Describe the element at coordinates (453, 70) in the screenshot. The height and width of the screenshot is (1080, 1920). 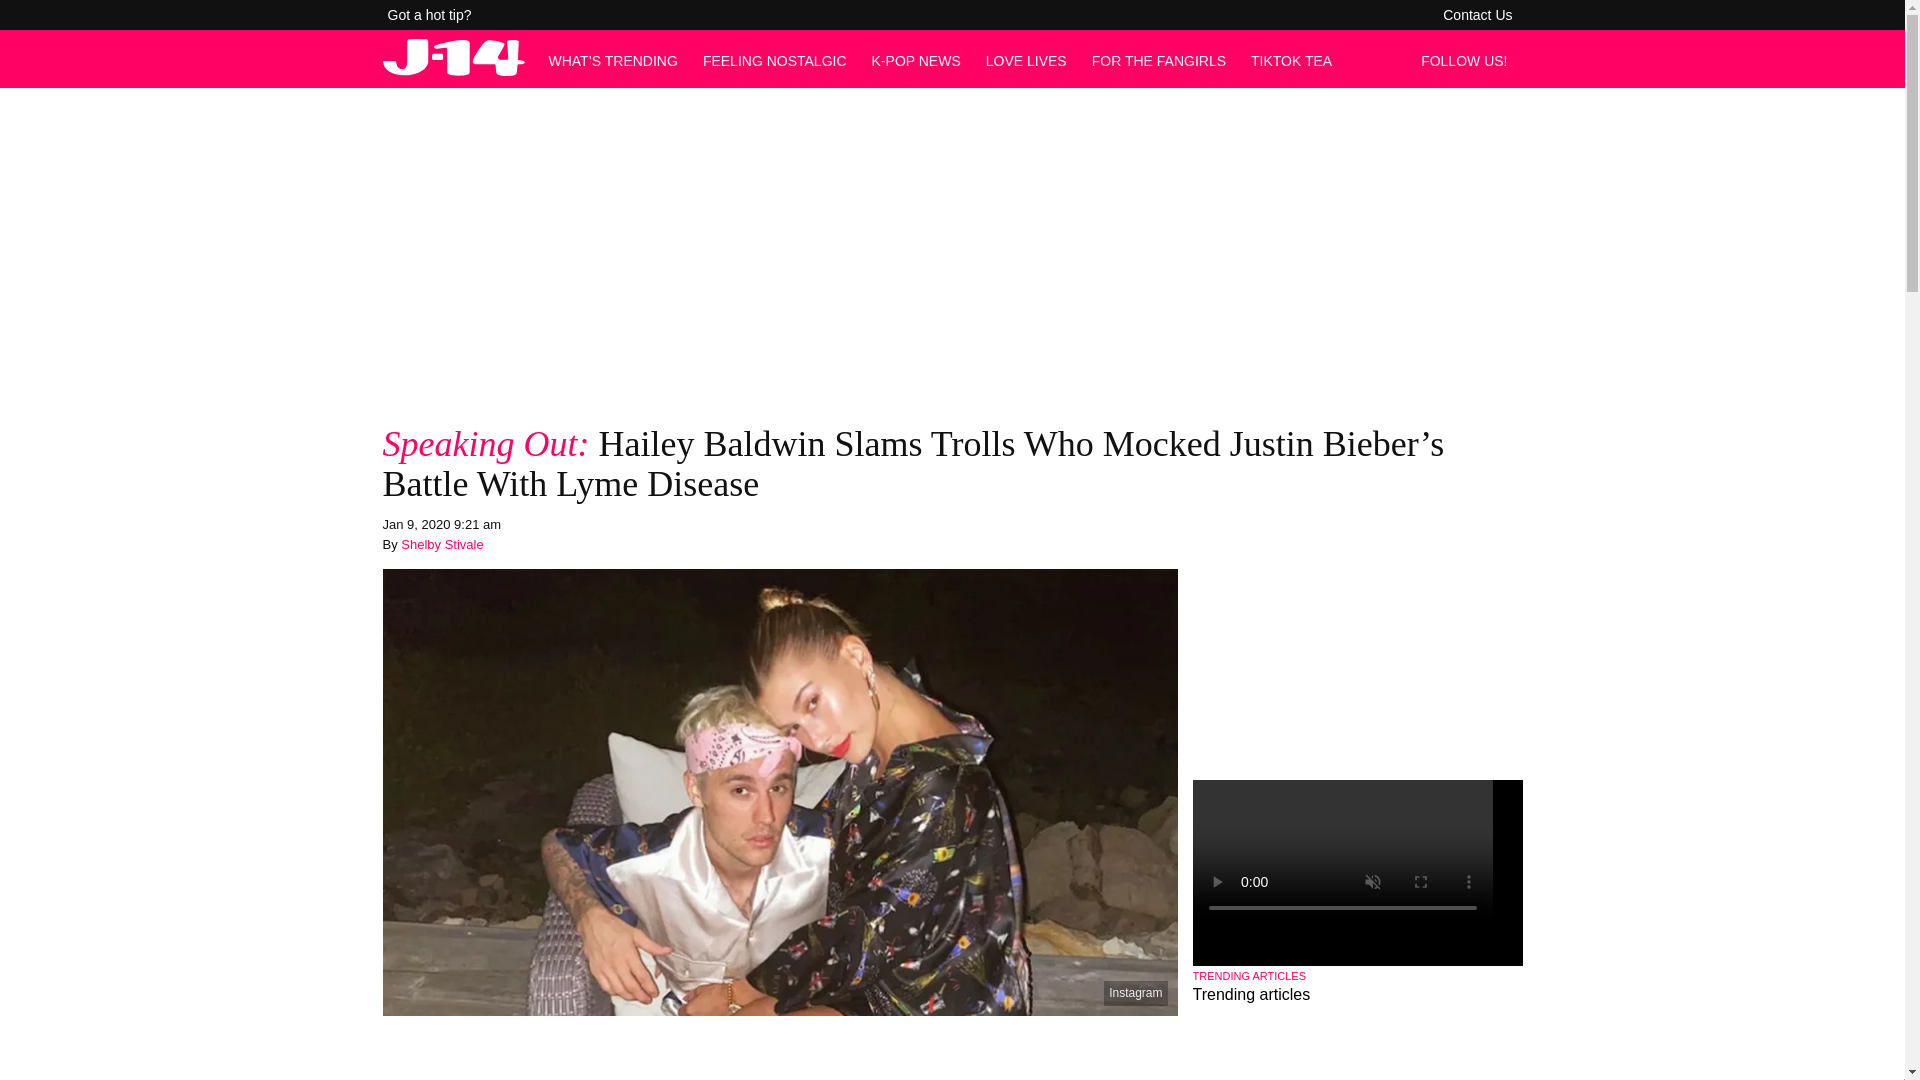
I see `Home` at that location.